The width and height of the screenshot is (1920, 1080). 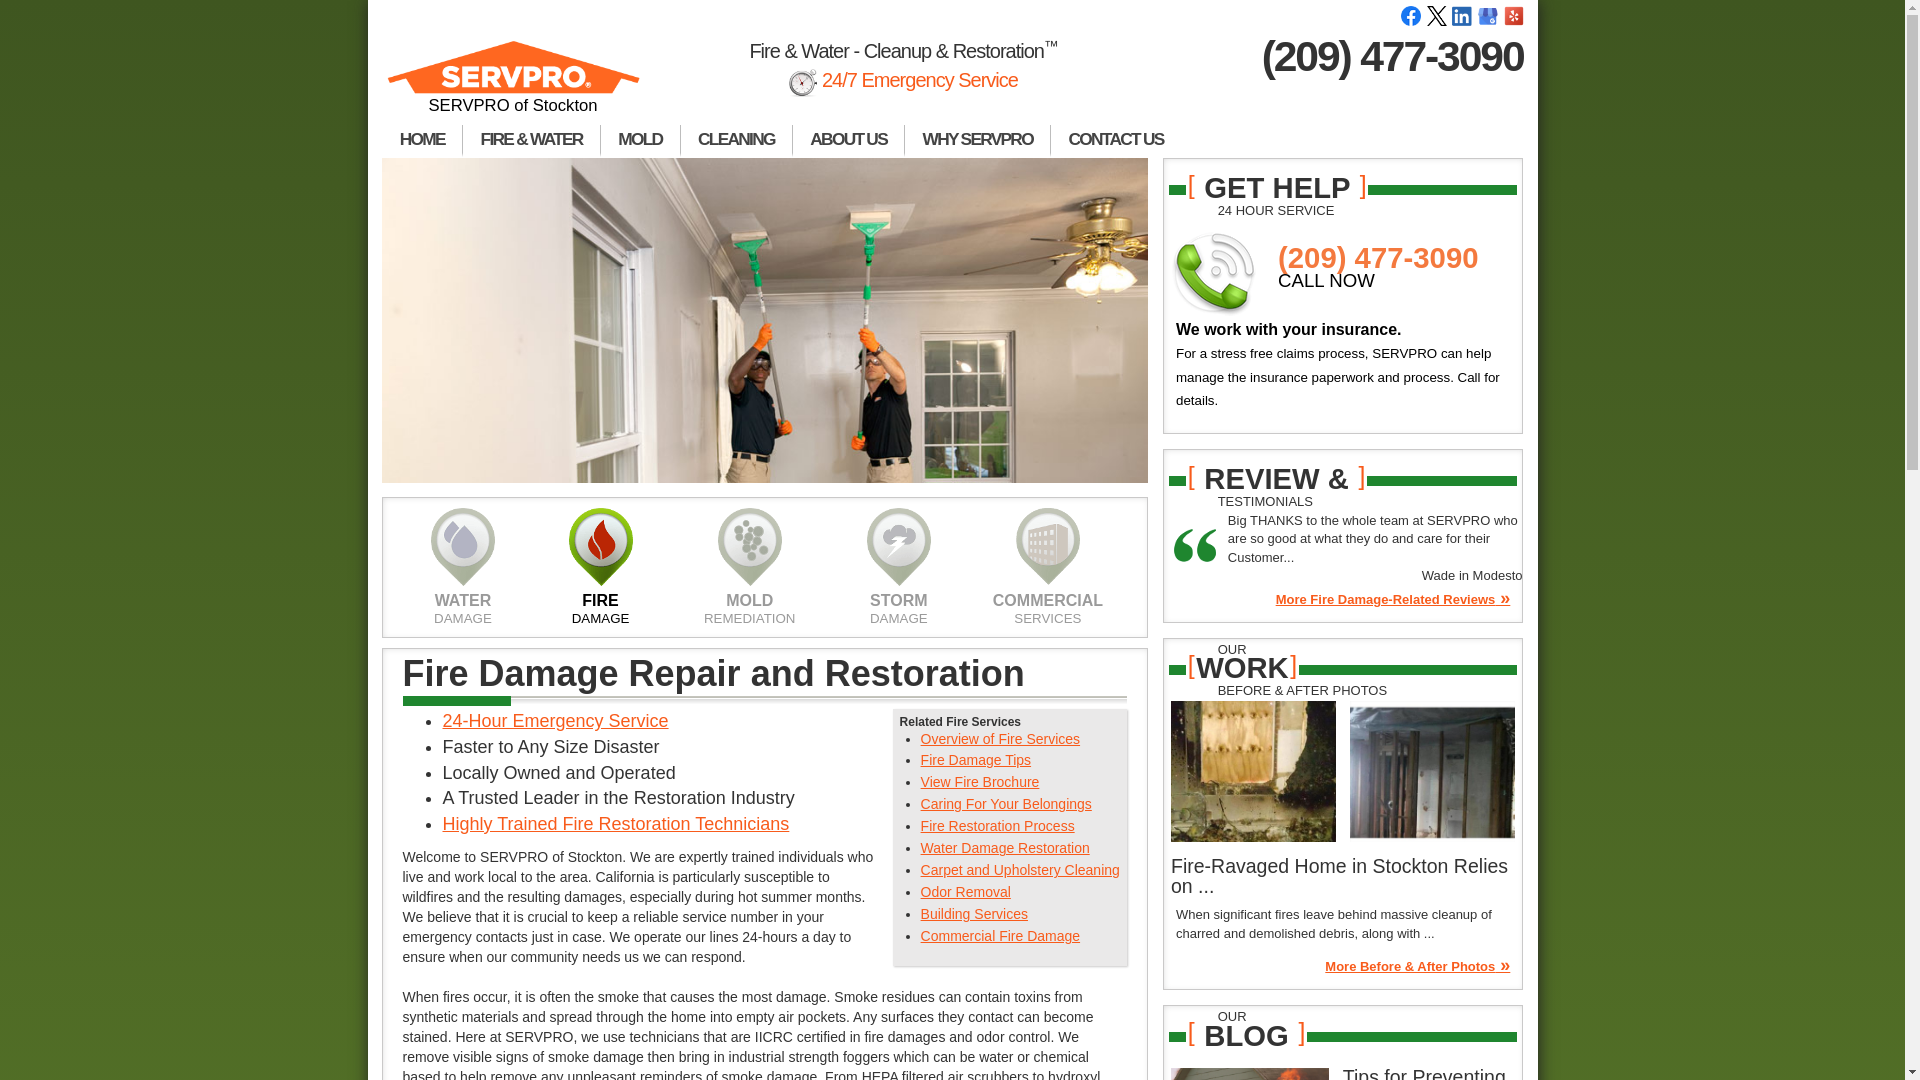 I want to click on MOLD, so click(x=640, y=140).